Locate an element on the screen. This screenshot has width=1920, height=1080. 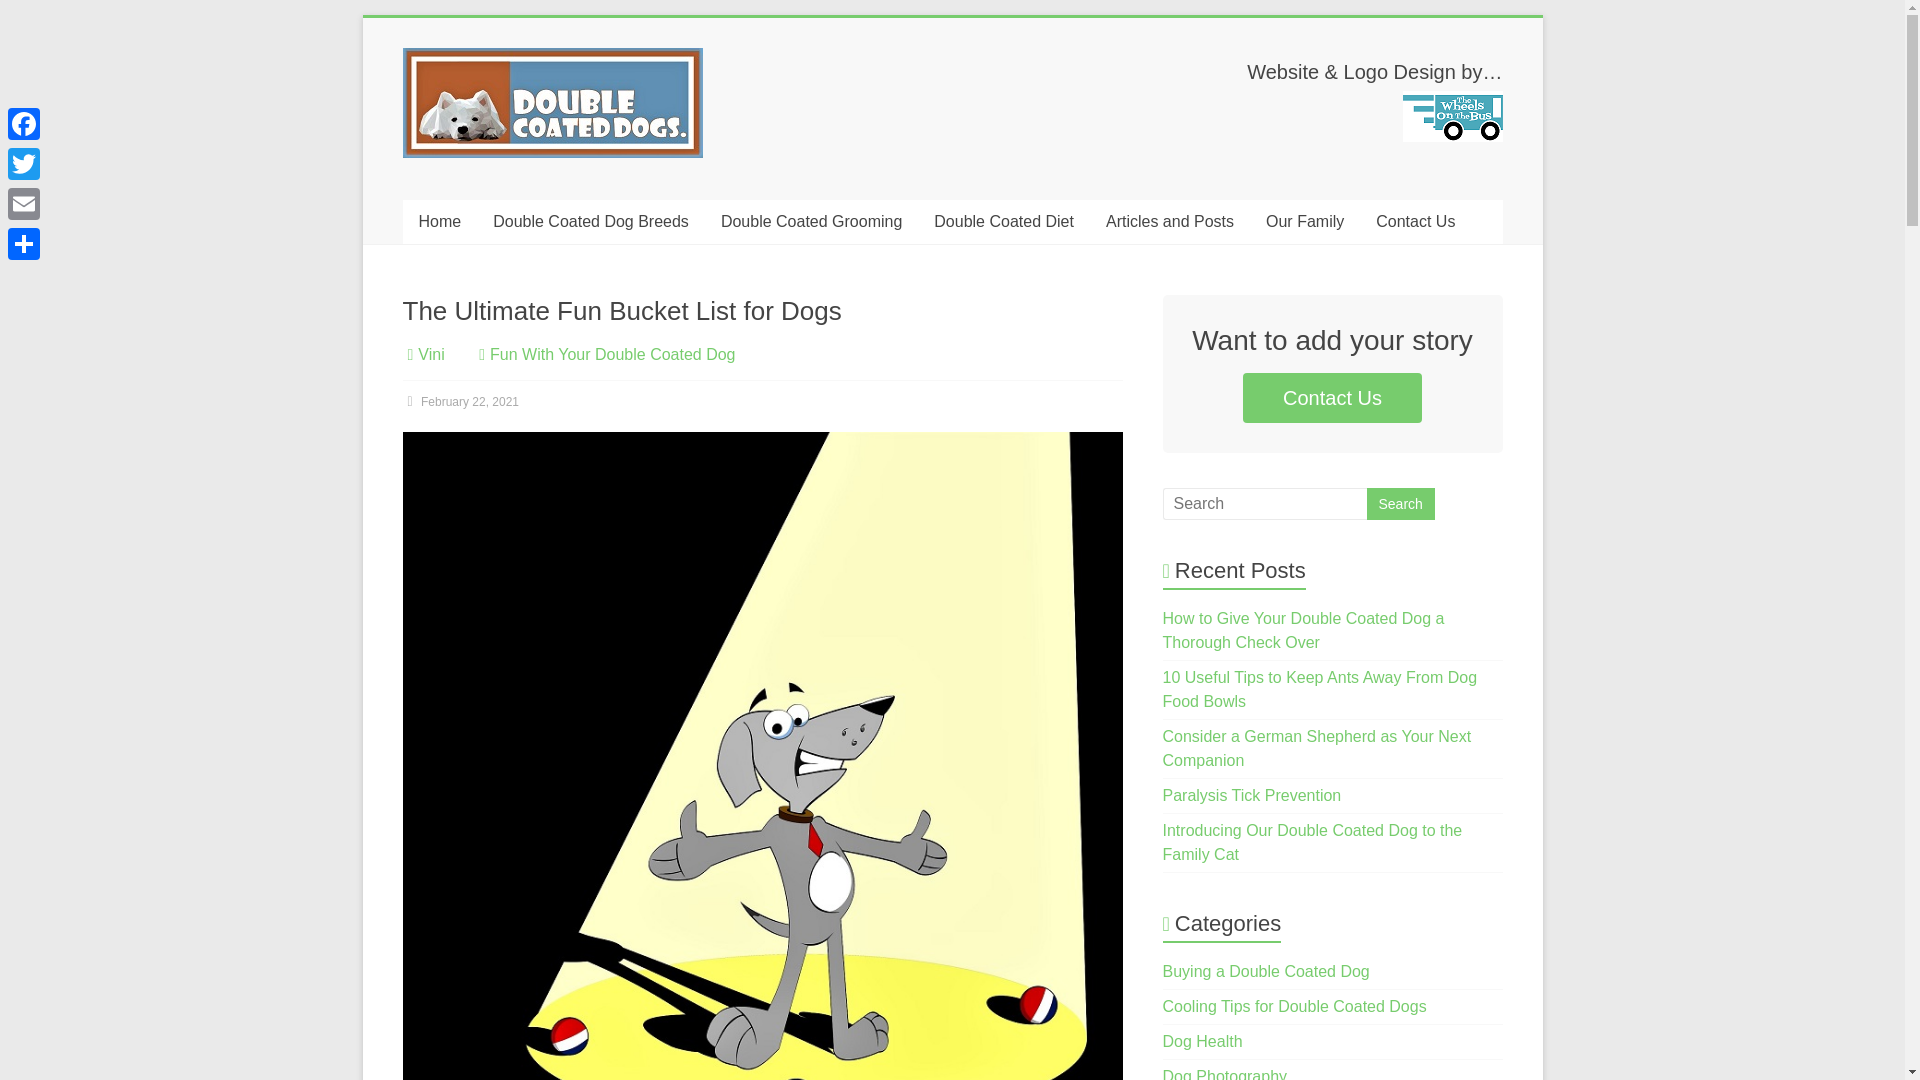
10 Useful Tips to Keep Ants Away From Dog Food Bowls is located at coordinates (1320, 688).